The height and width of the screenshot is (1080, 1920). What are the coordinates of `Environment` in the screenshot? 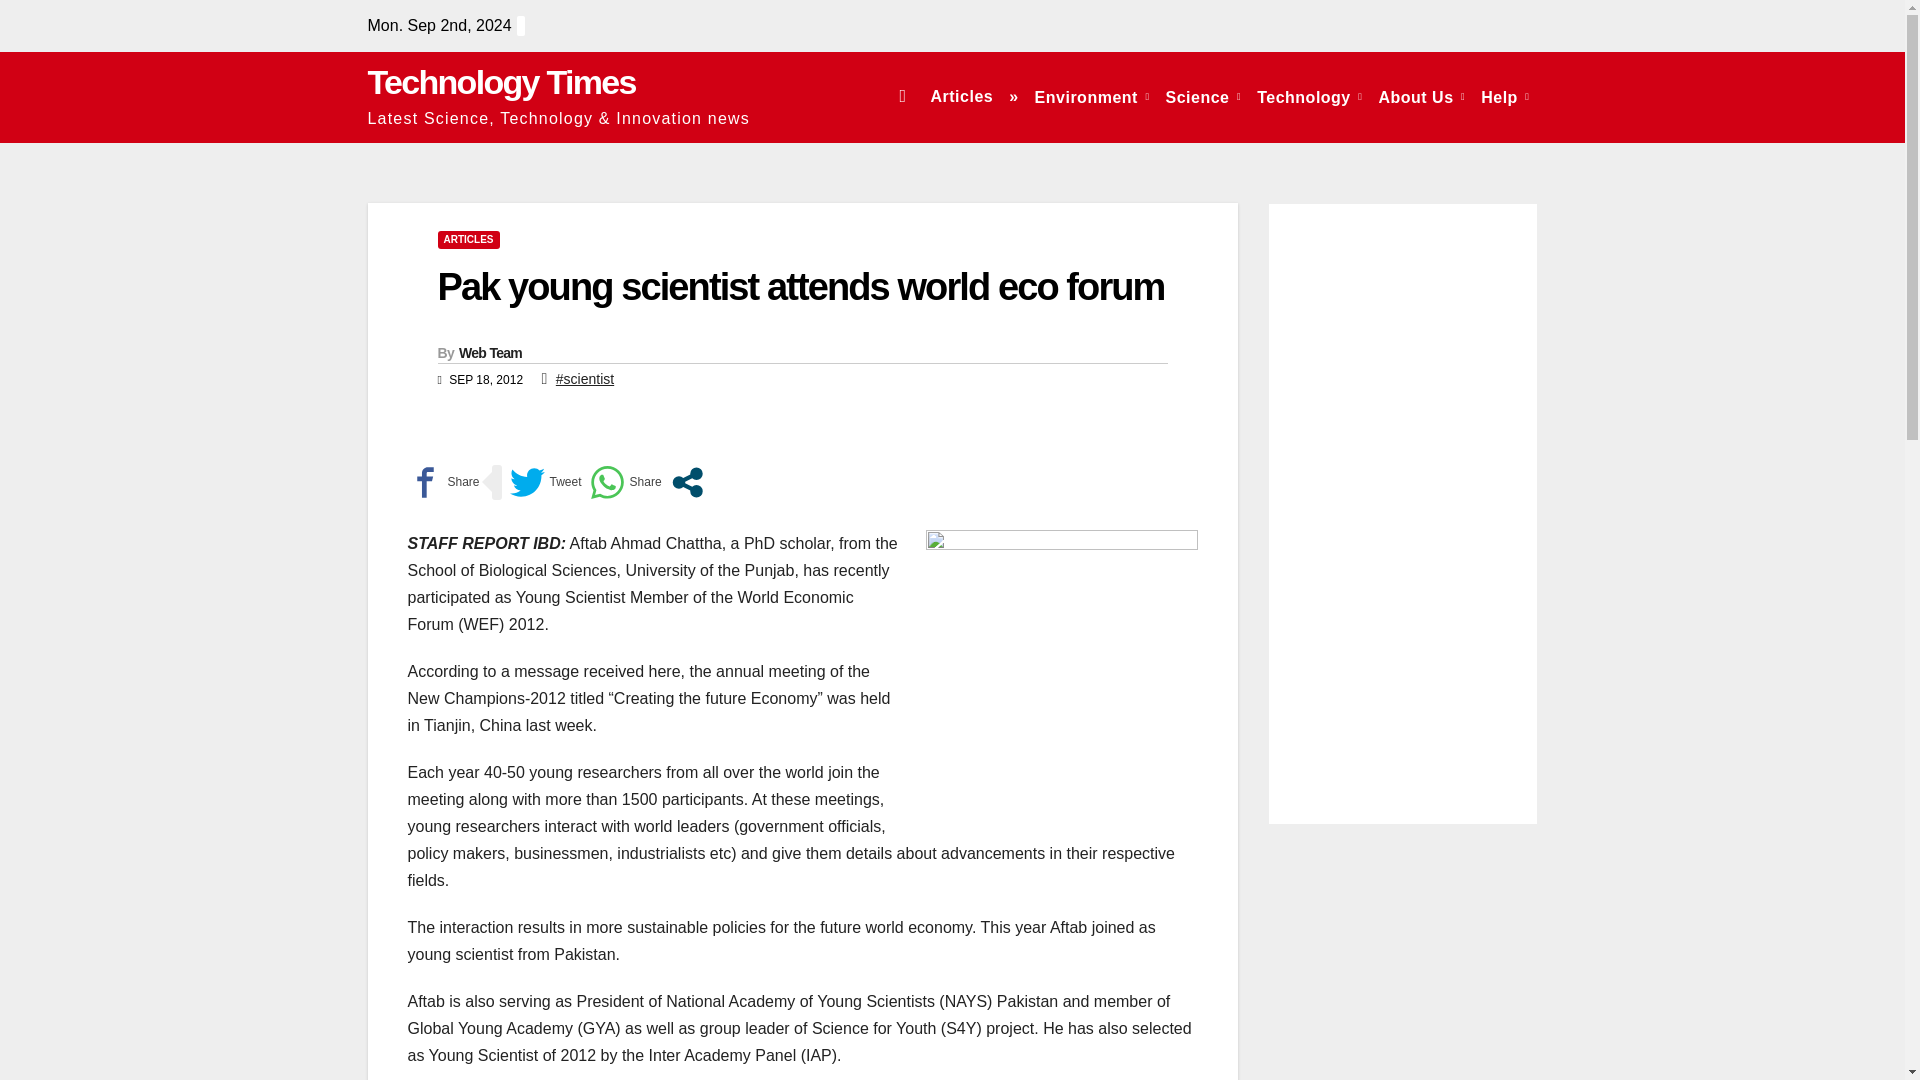 It's located at (1092, 96).